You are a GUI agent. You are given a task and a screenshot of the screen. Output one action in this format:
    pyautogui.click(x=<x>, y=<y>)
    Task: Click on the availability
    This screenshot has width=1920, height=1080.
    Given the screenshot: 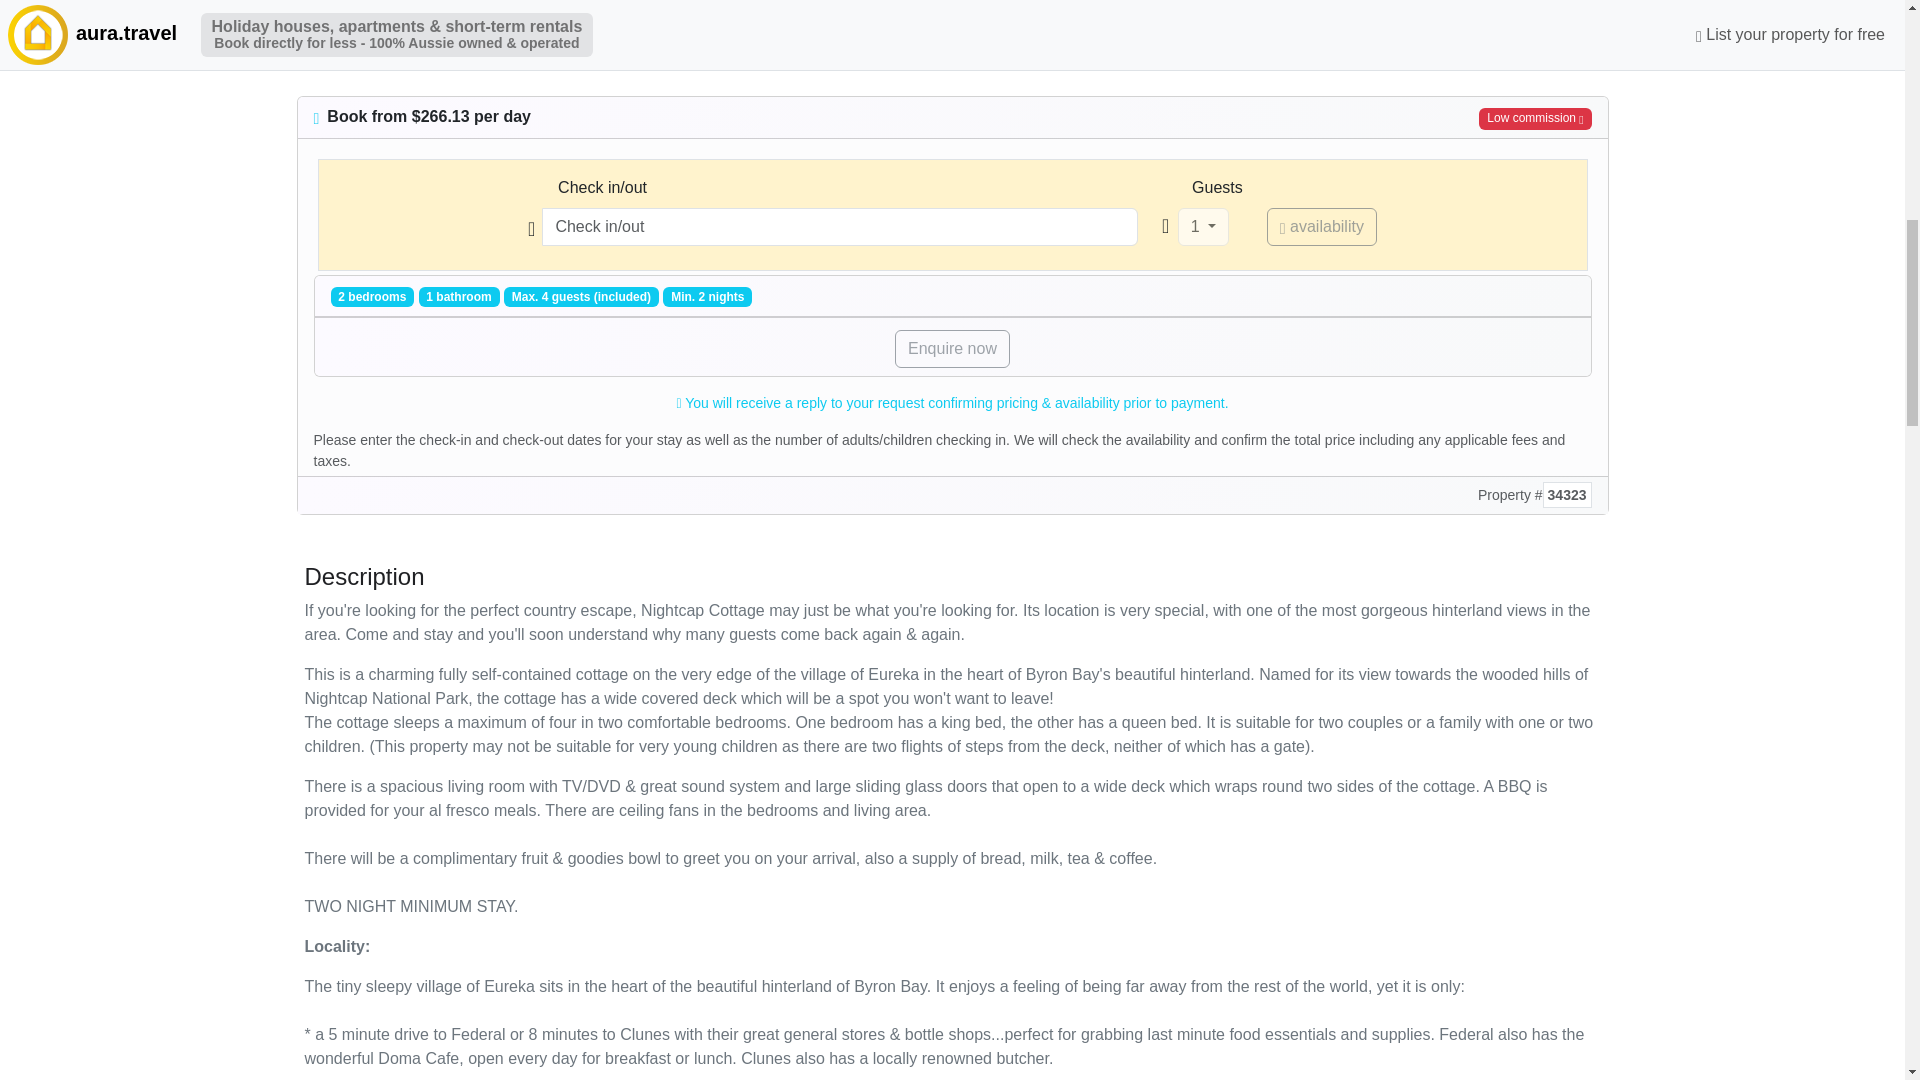 What is the action you would take?
    pyautogui.click(x=1322, y=227)
    